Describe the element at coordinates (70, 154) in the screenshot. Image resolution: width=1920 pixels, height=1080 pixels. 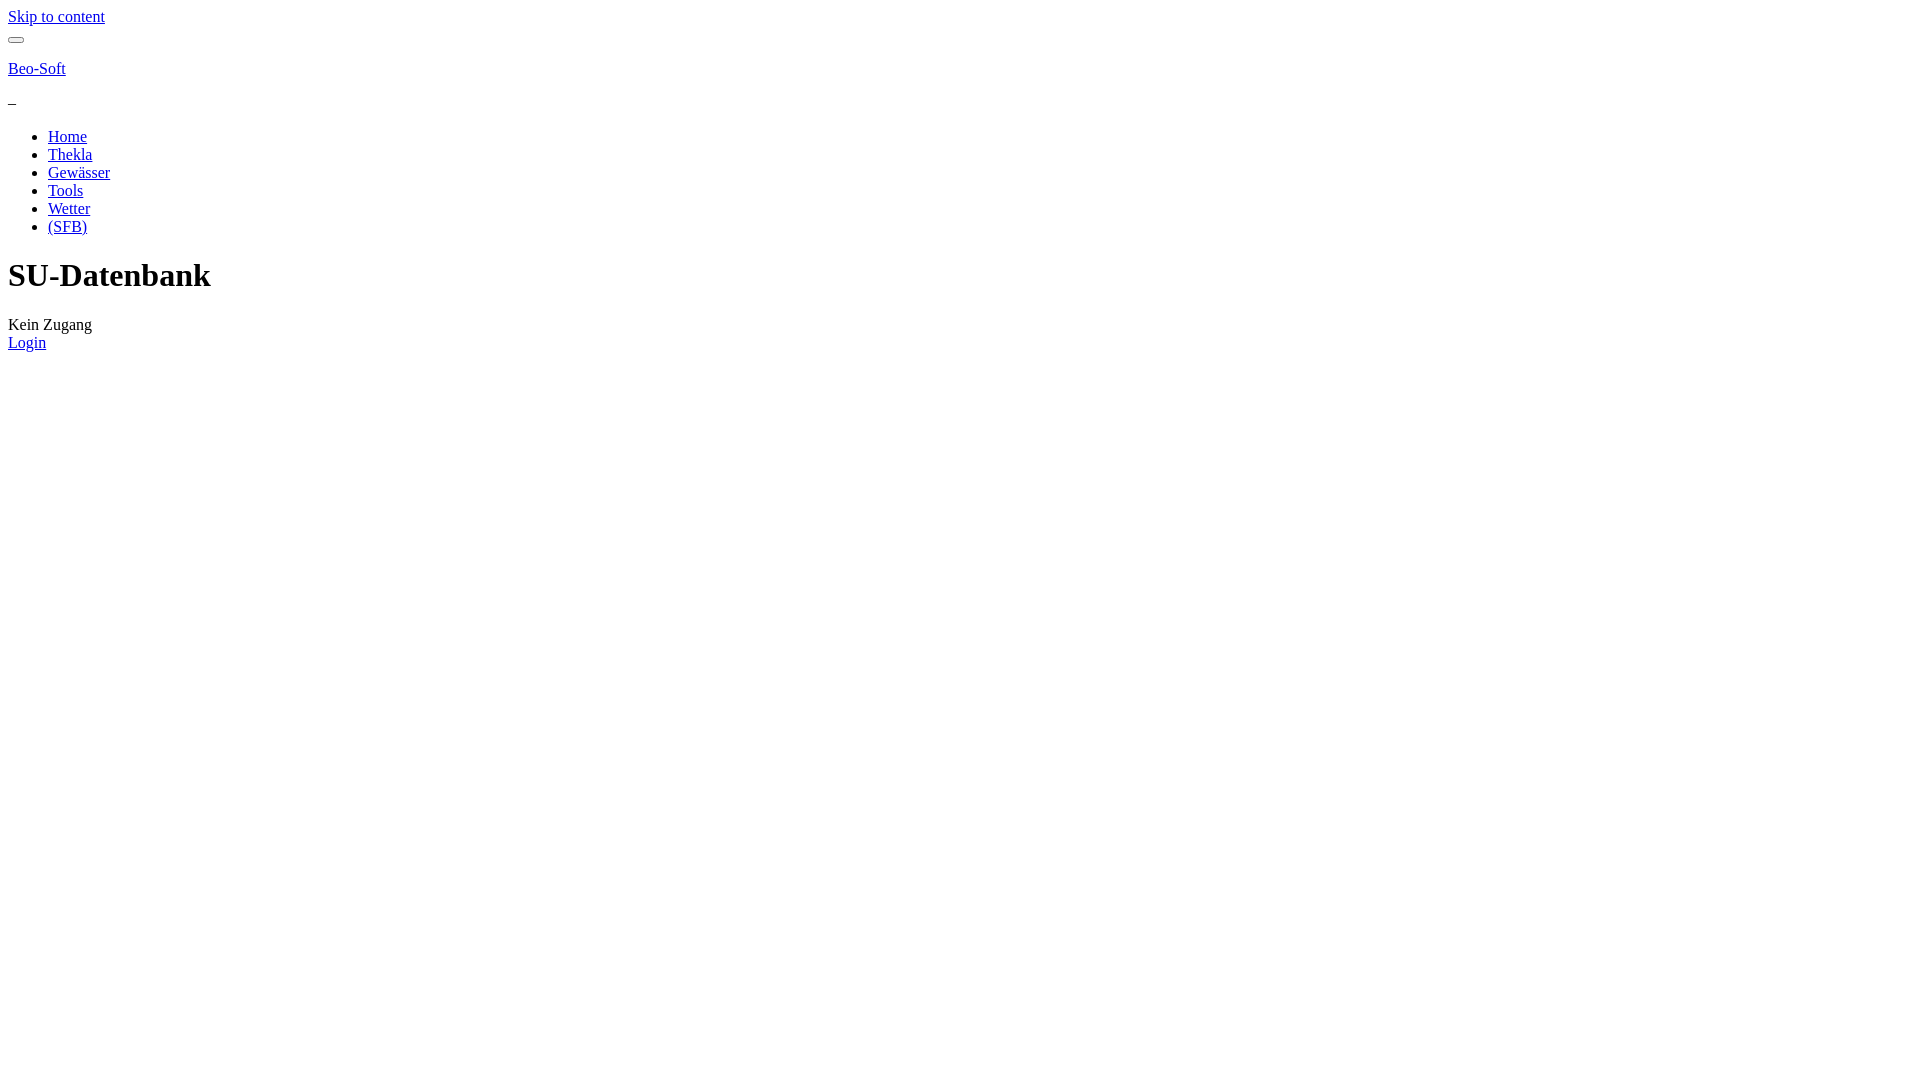
I see `Thekla` at that location.